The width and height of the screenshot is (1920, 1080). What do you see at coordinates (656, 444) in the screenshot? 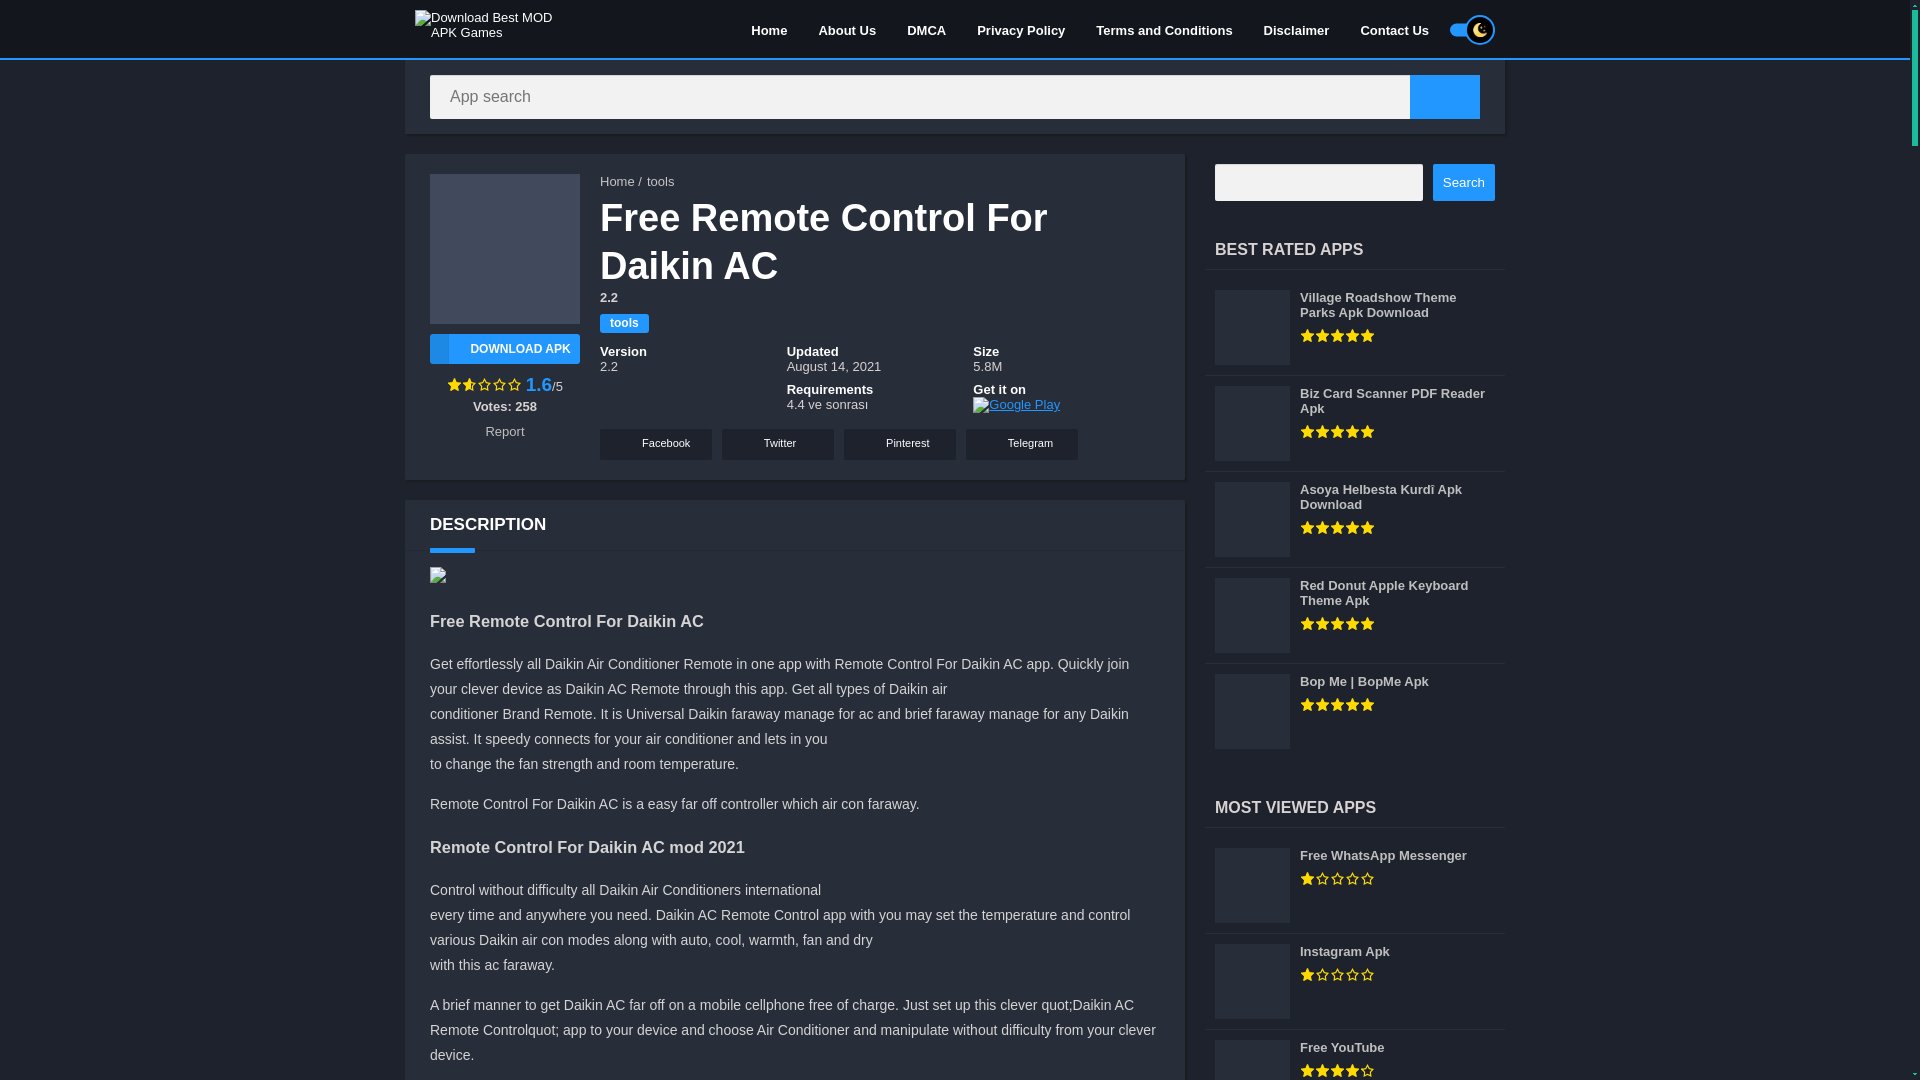
I see `Facebook` at bounding box center [656, 444].